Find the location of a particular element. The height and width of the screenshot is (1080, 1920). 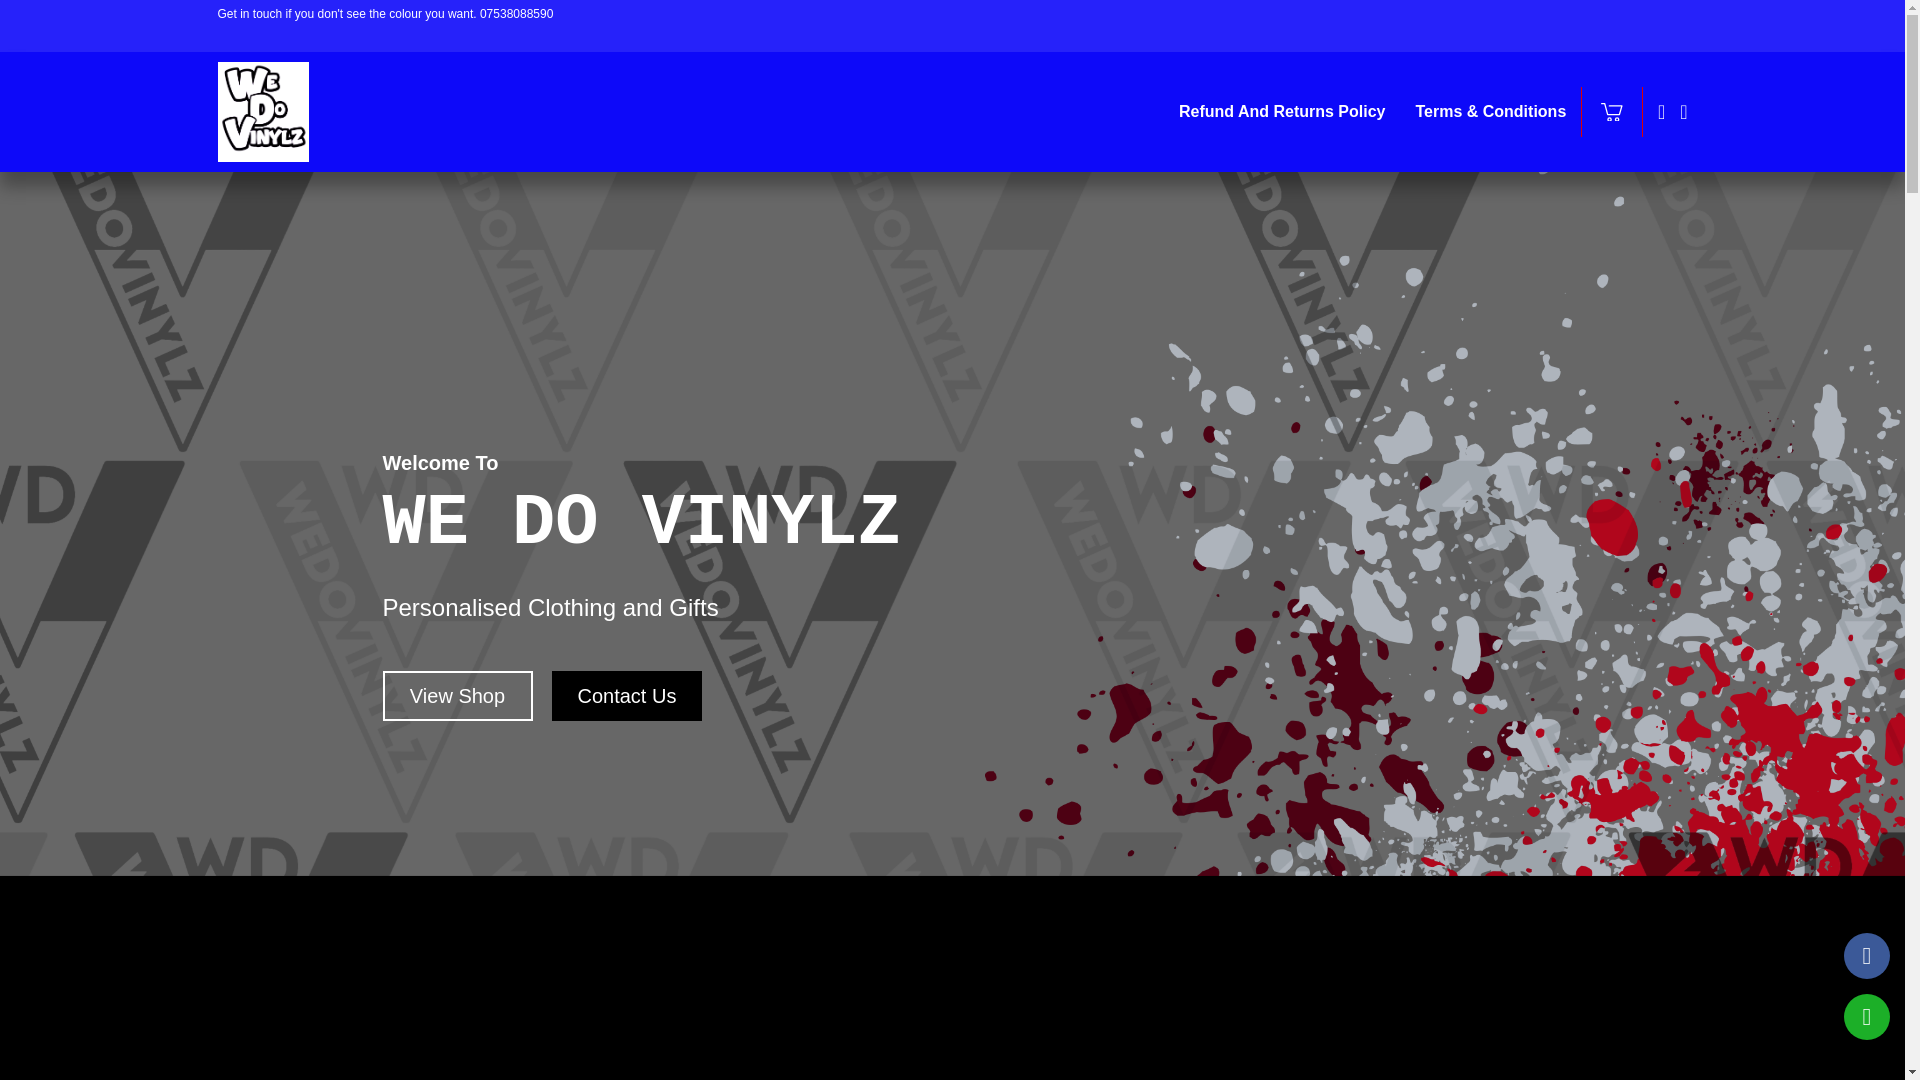

View Shop is located at coordinates (456, 696).